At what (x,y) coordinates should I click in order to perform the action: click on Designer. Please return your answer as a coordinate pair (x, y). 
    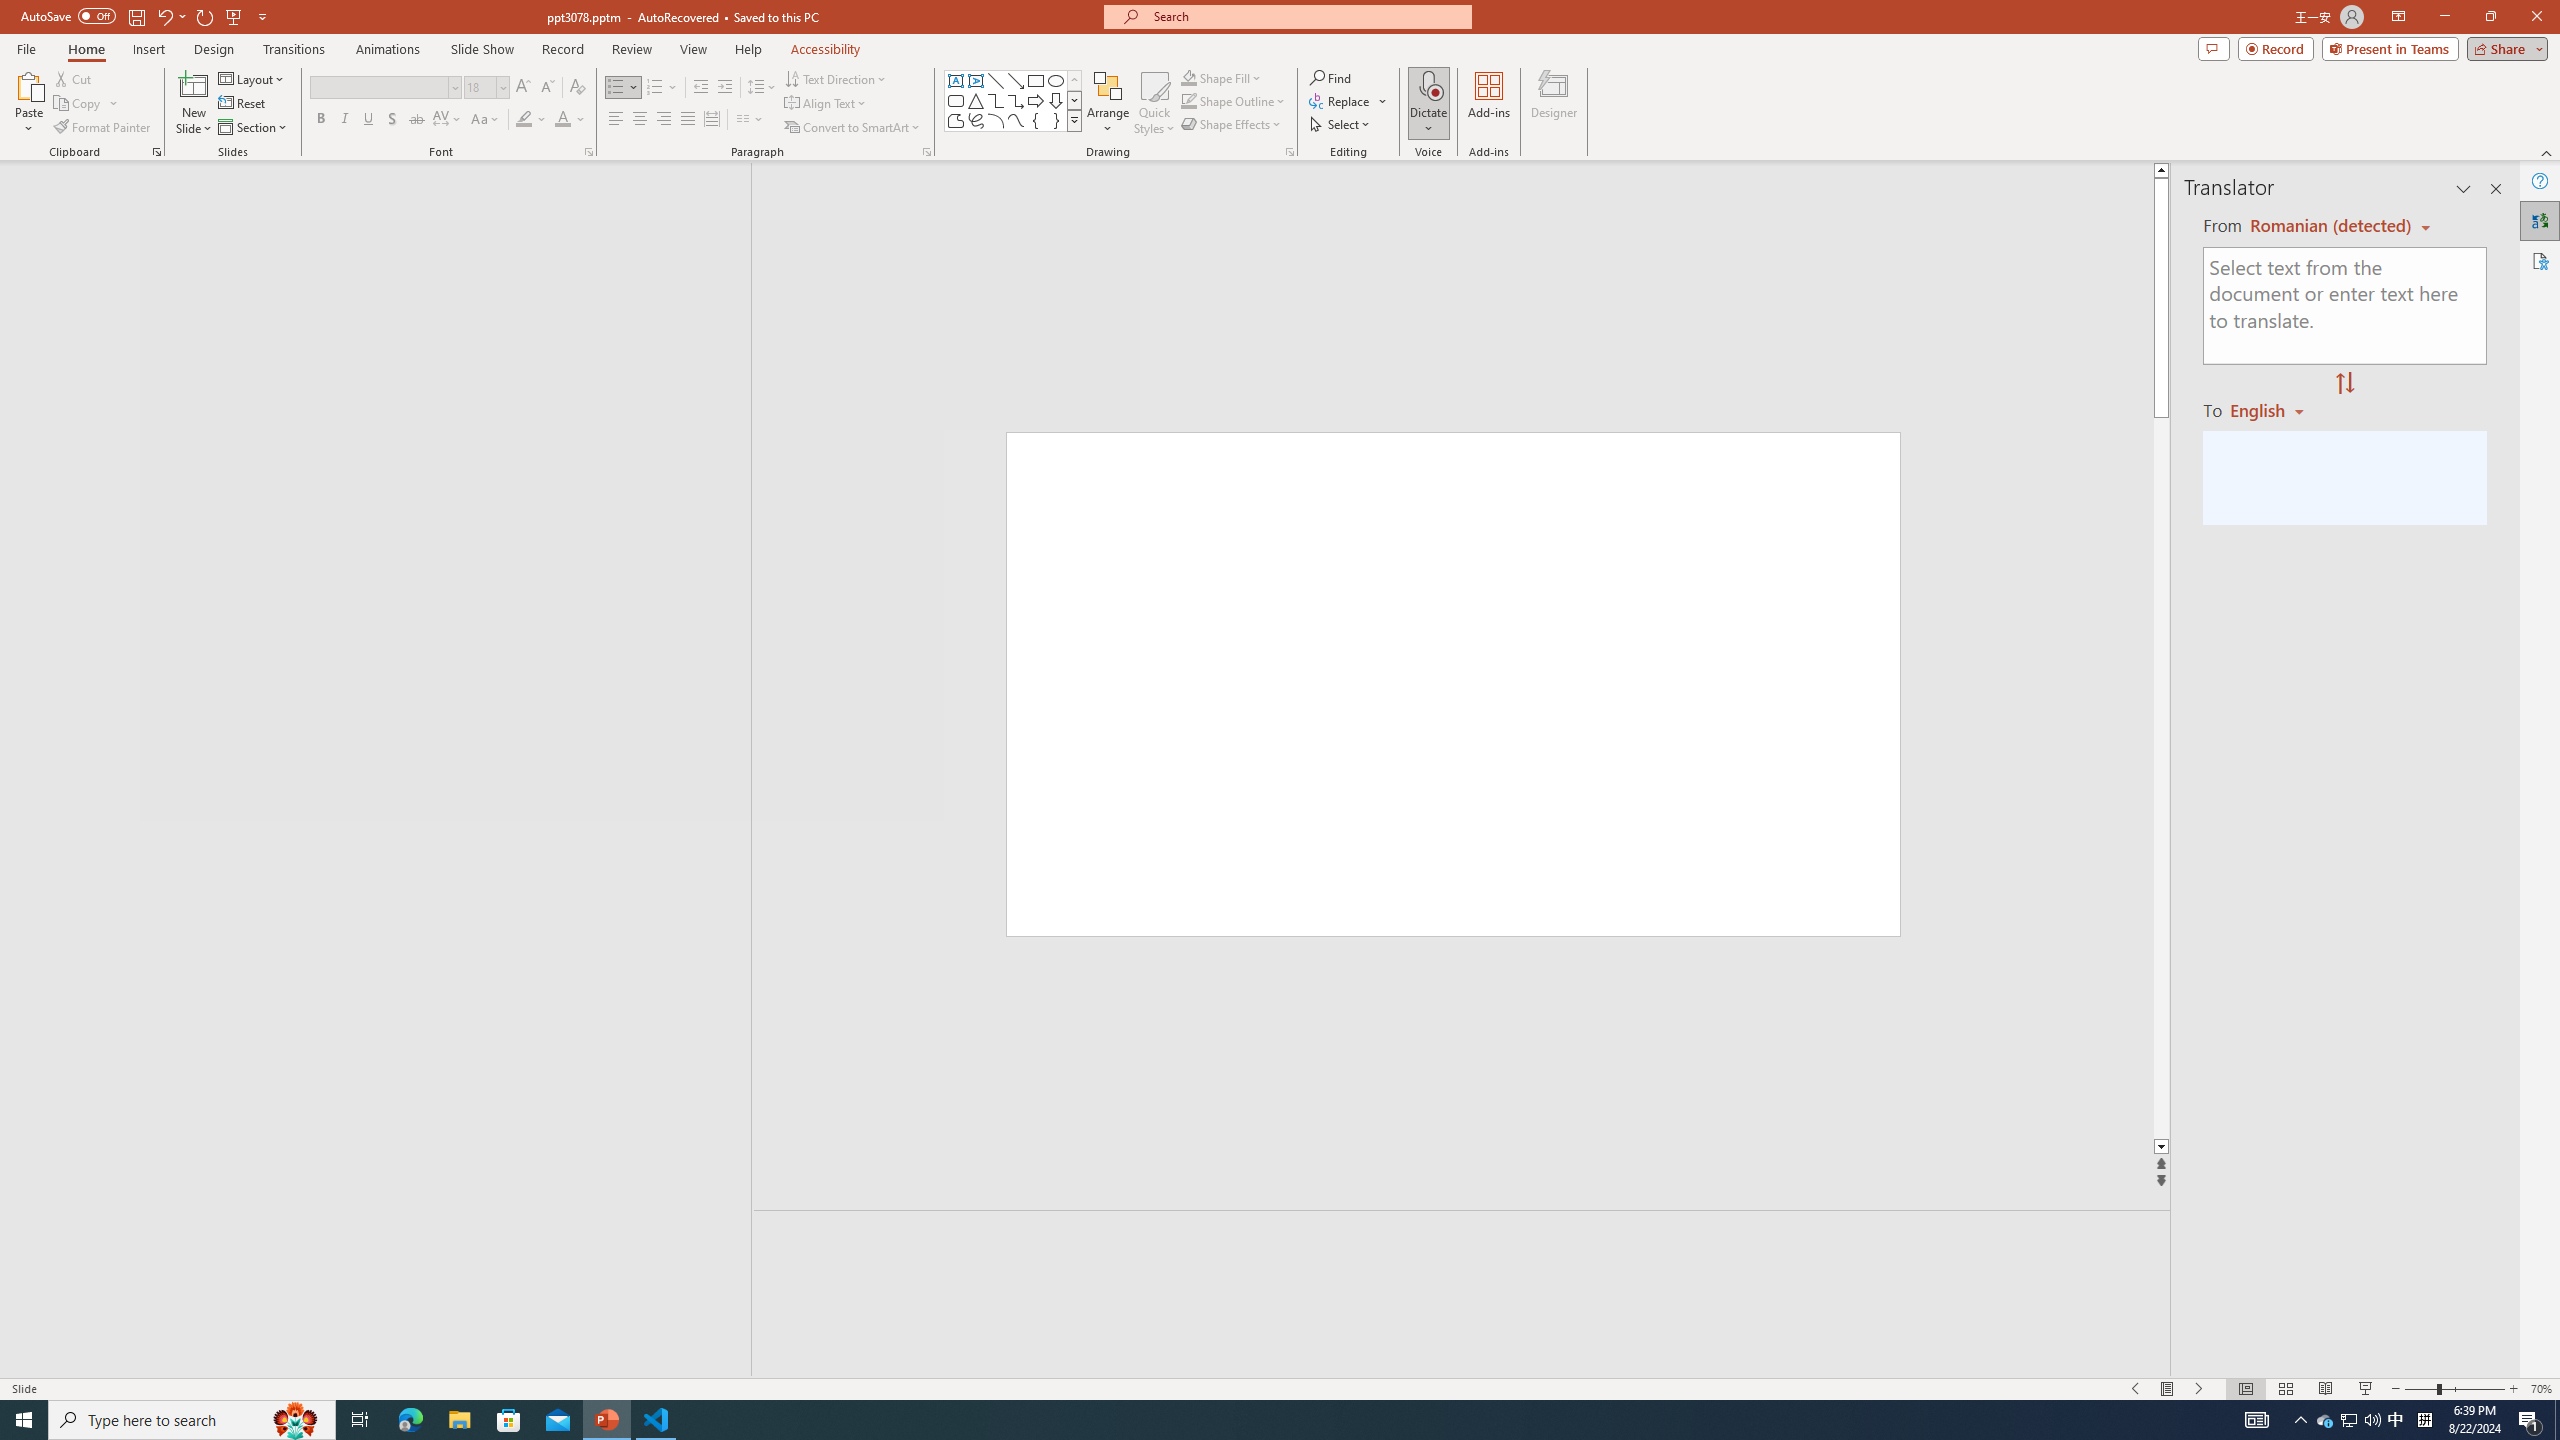
    Looking at the image, I should click on (1554, 103).